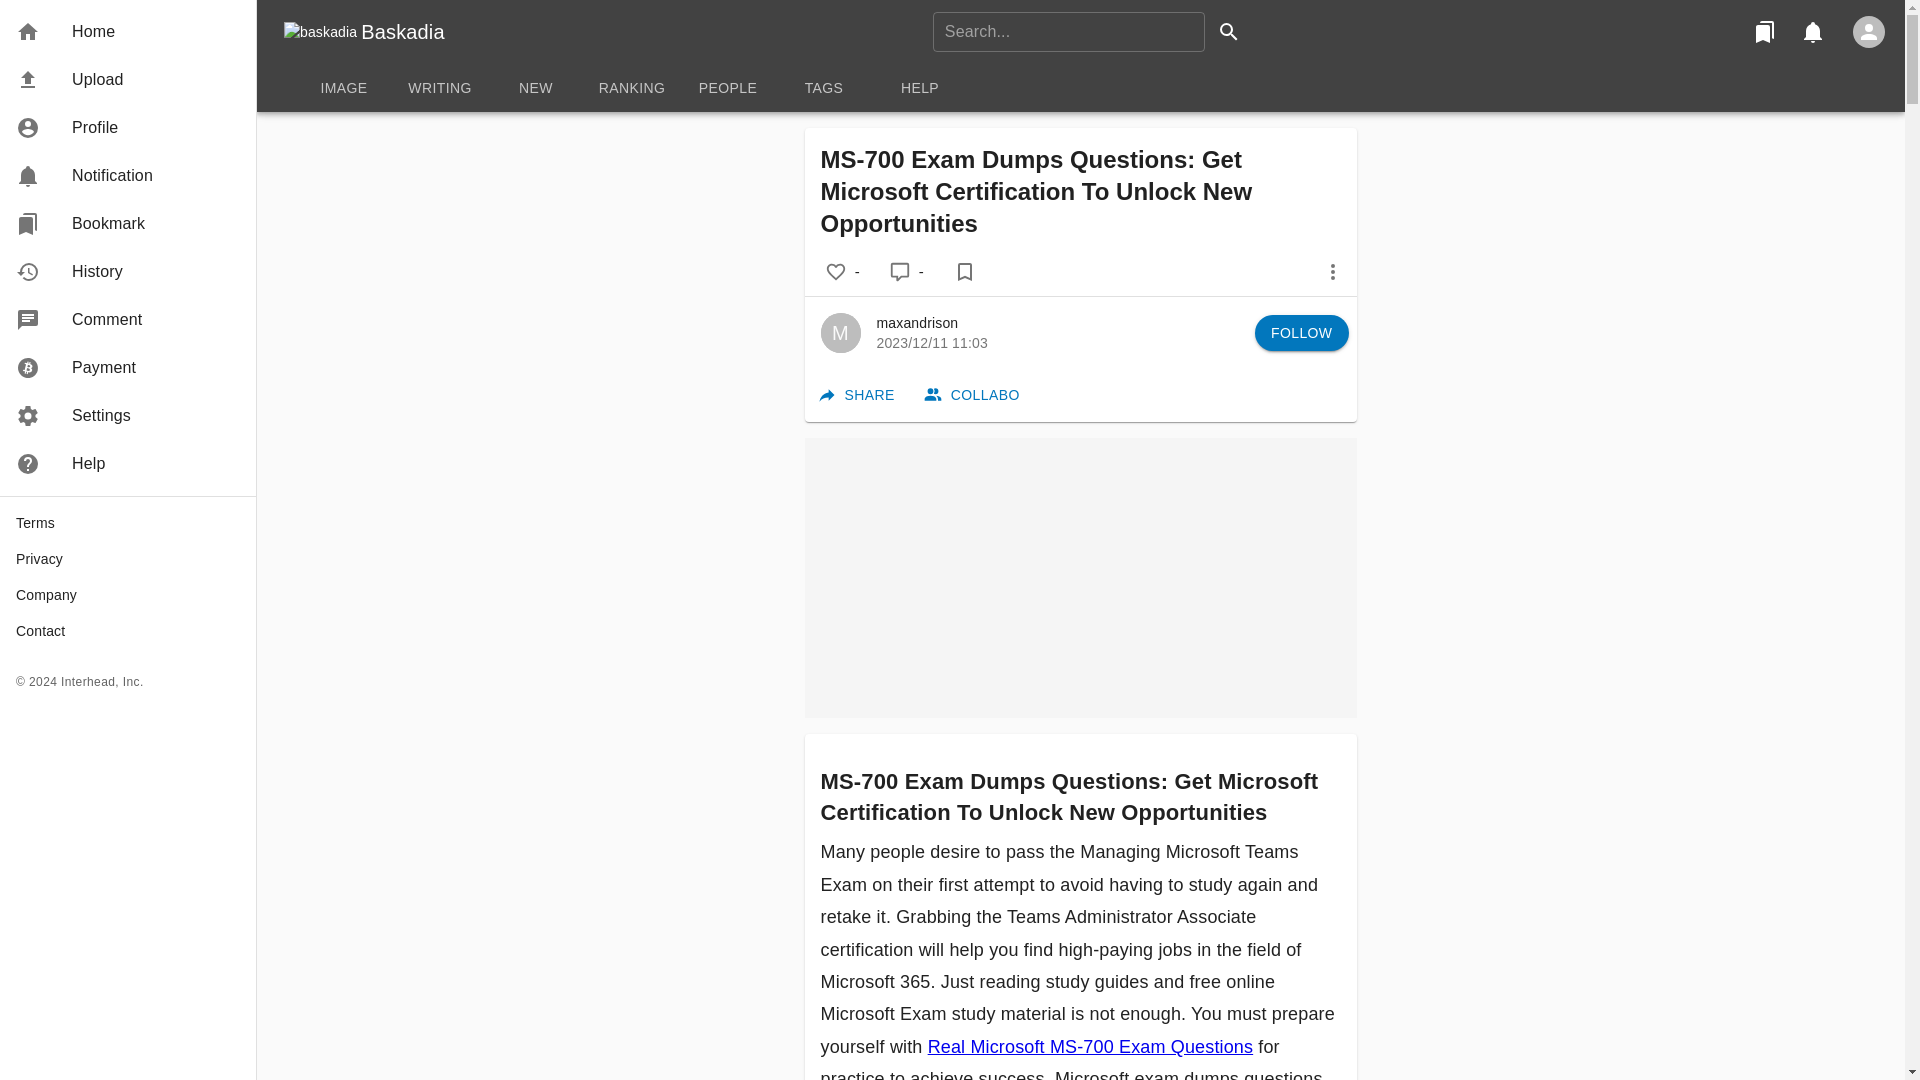 The height and width of the screenshot is (1080, 1920). Describe the element at coordinates (128, 558) in the screenshot. I see `Privacy` at that location.